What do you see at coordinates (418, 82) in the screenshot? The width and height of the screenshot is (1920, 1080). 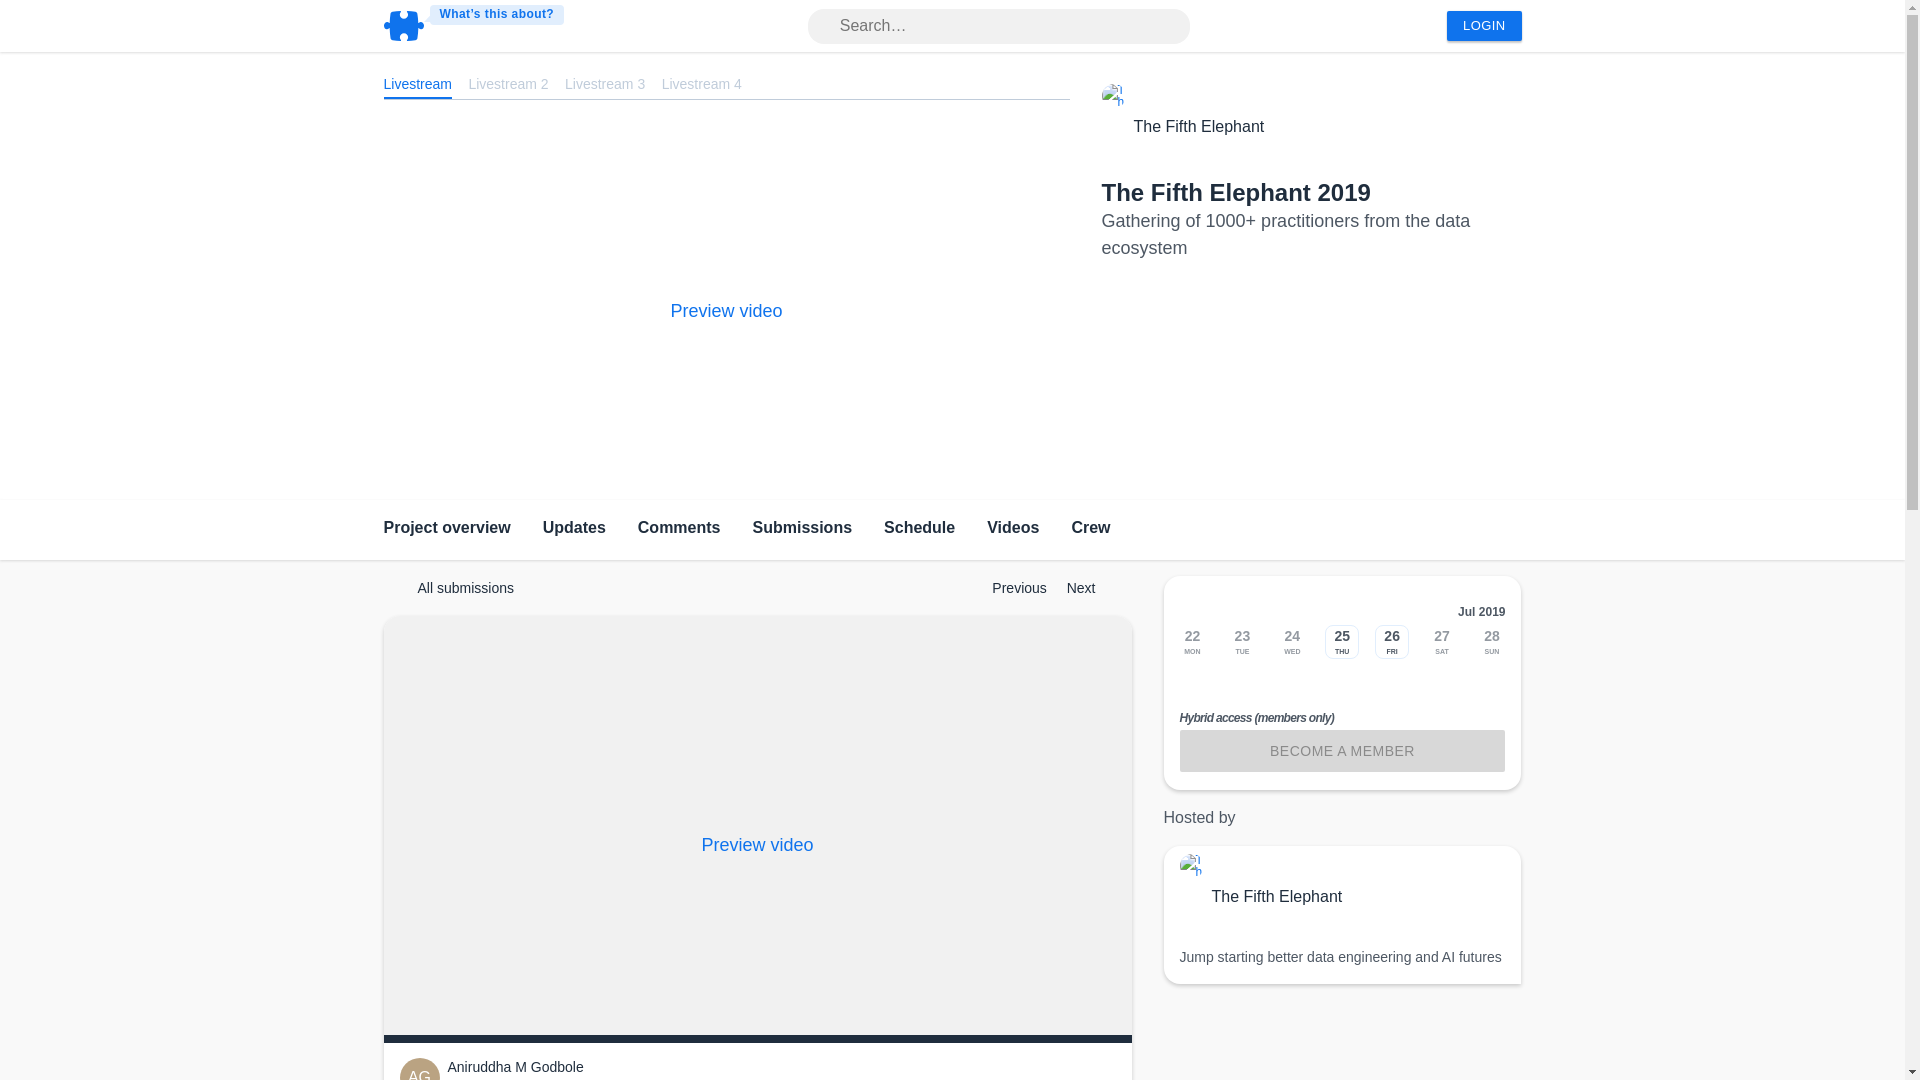 I see `Livestream` at bounding box center [418, 82].